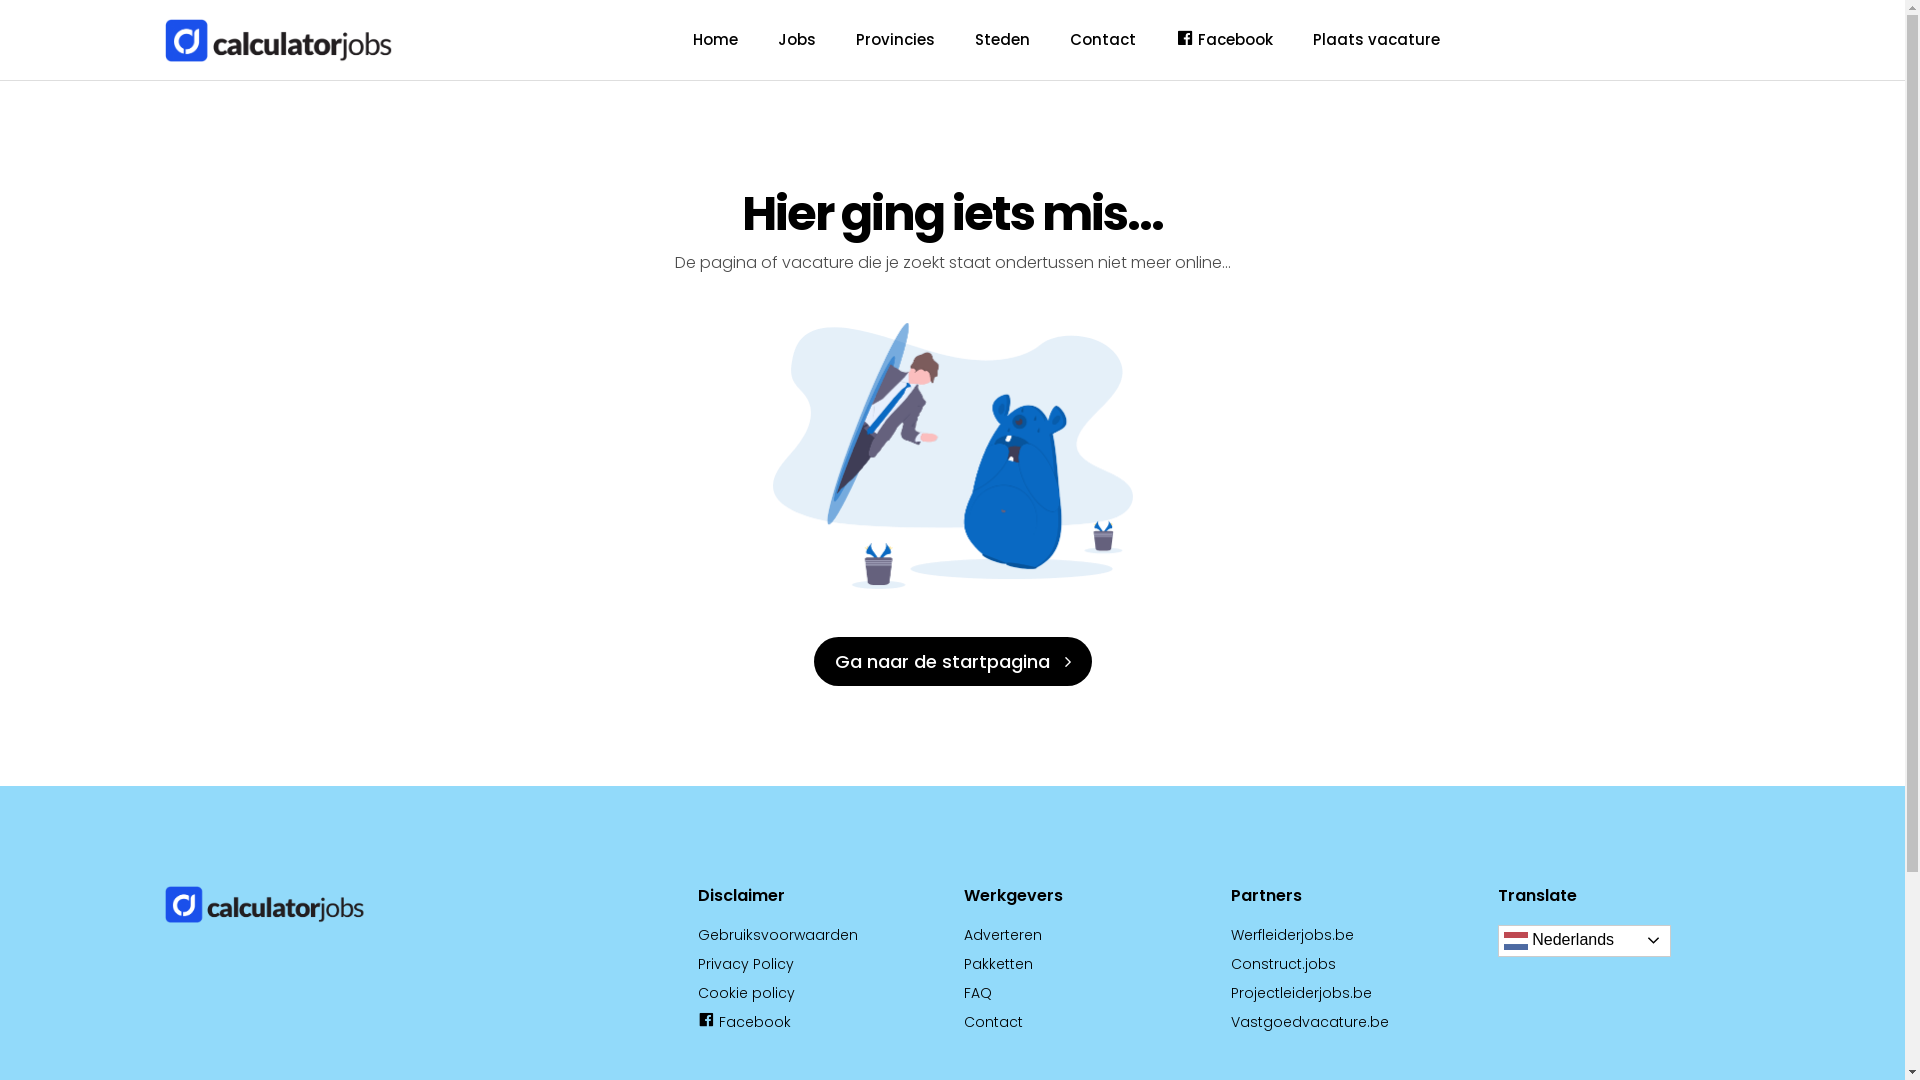  What do you see at coordinates (797, 40) in the screenshot?
I see `Jobs` at bounding box center [797, 40].